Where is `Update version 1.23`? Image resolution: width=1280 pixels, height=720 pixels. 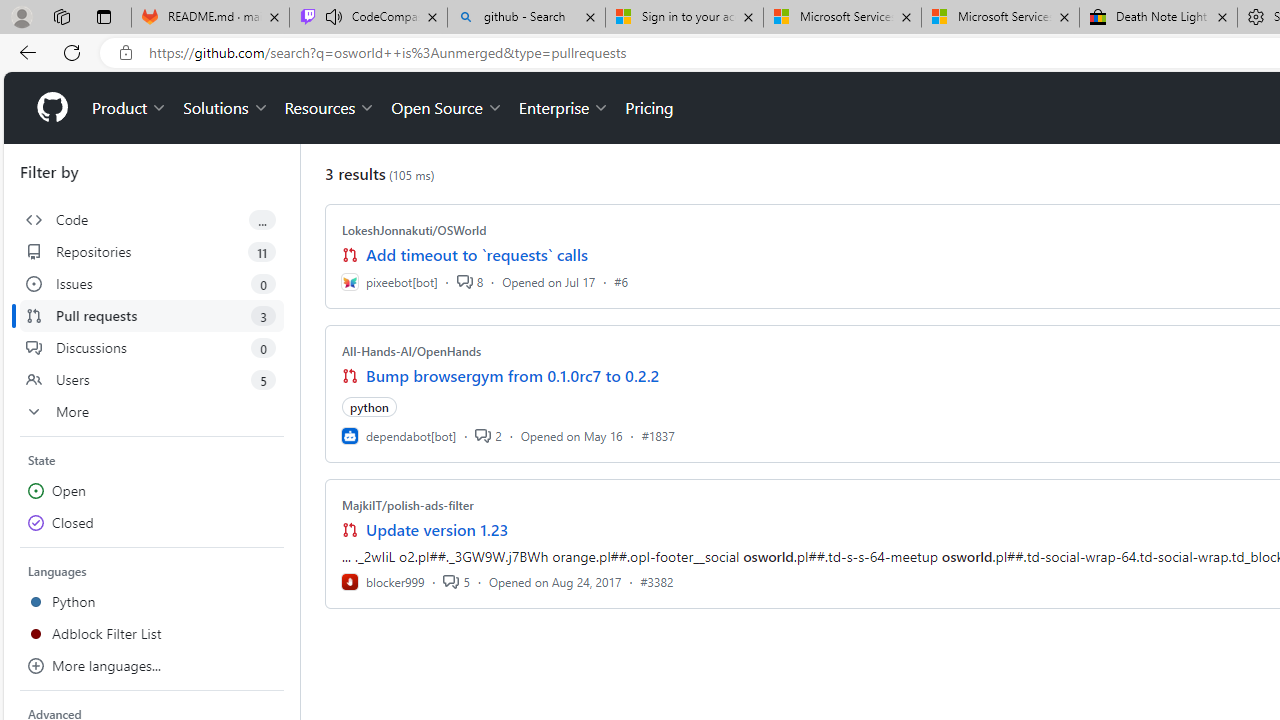
Update version 1.23 is located at coordinates (438, 530).